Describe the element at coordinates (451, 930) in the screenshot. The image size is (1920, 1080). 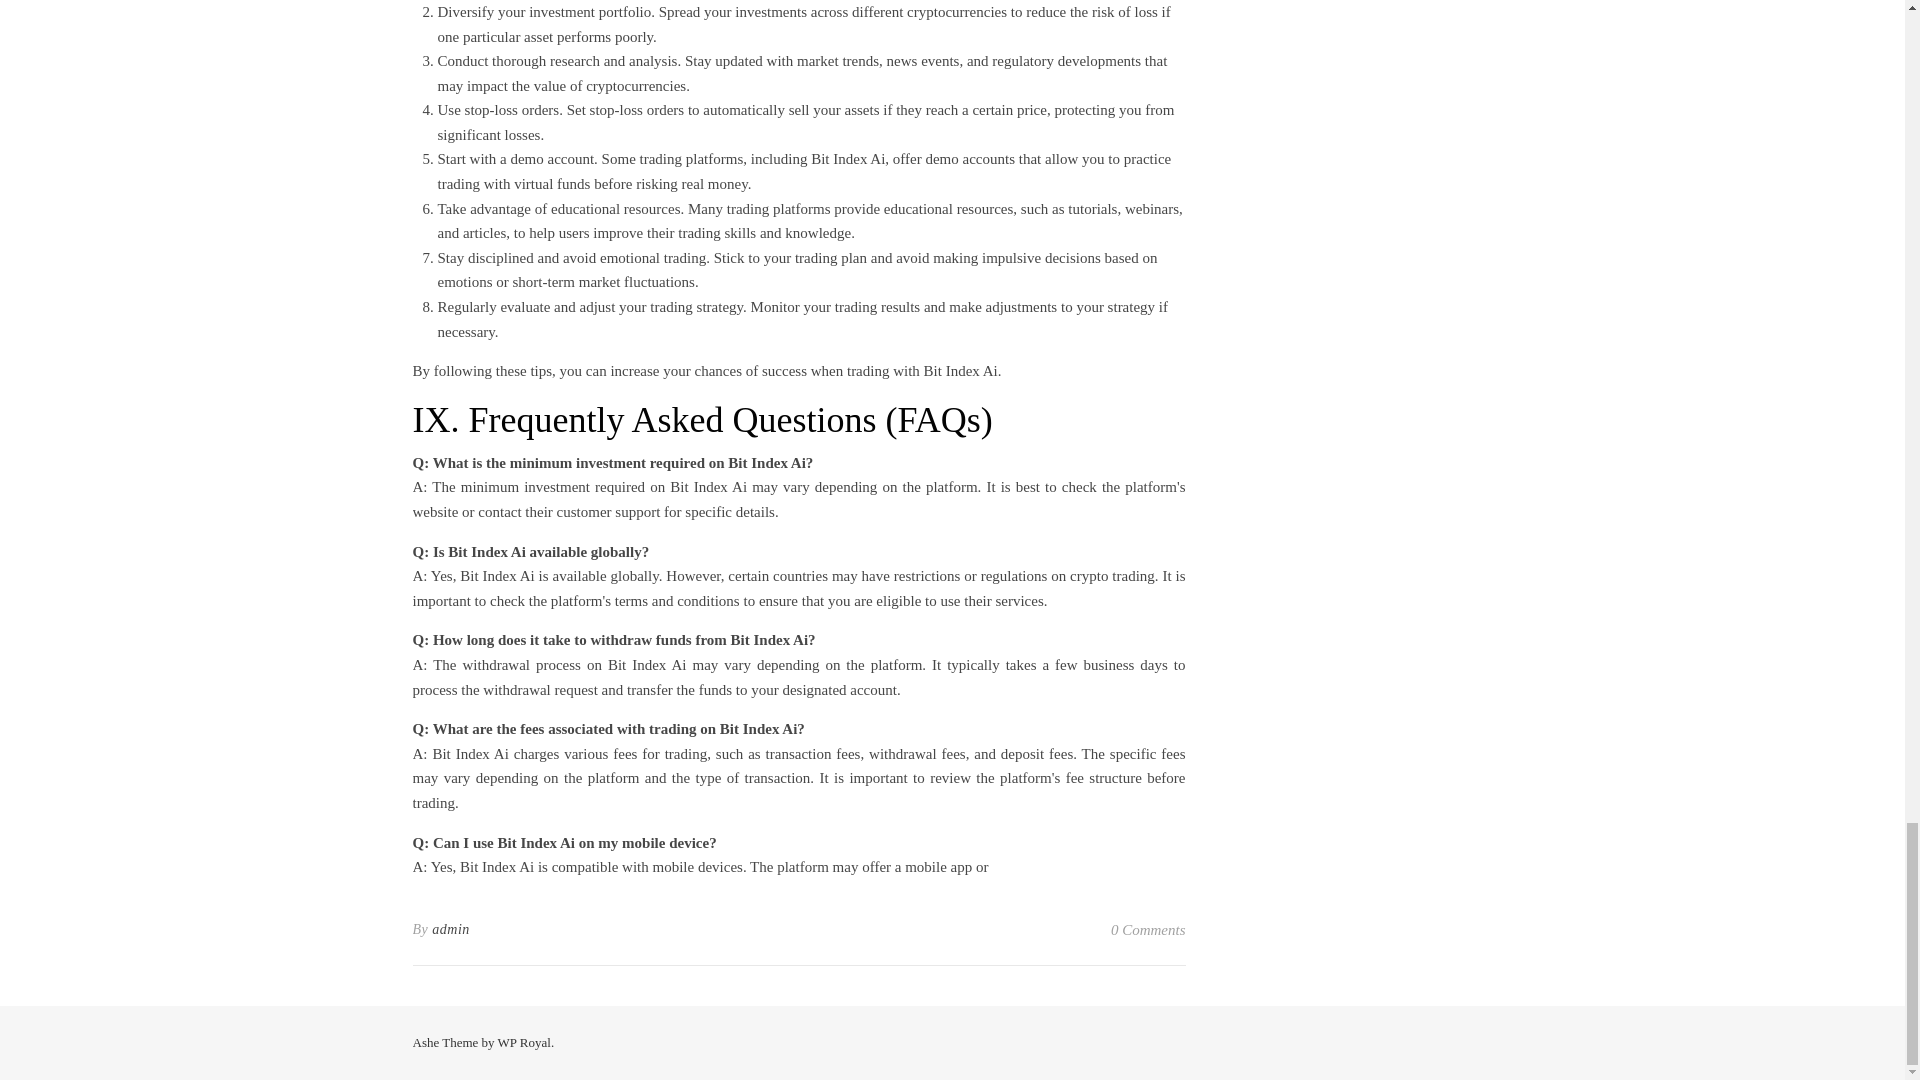
I see `admin` at that location.